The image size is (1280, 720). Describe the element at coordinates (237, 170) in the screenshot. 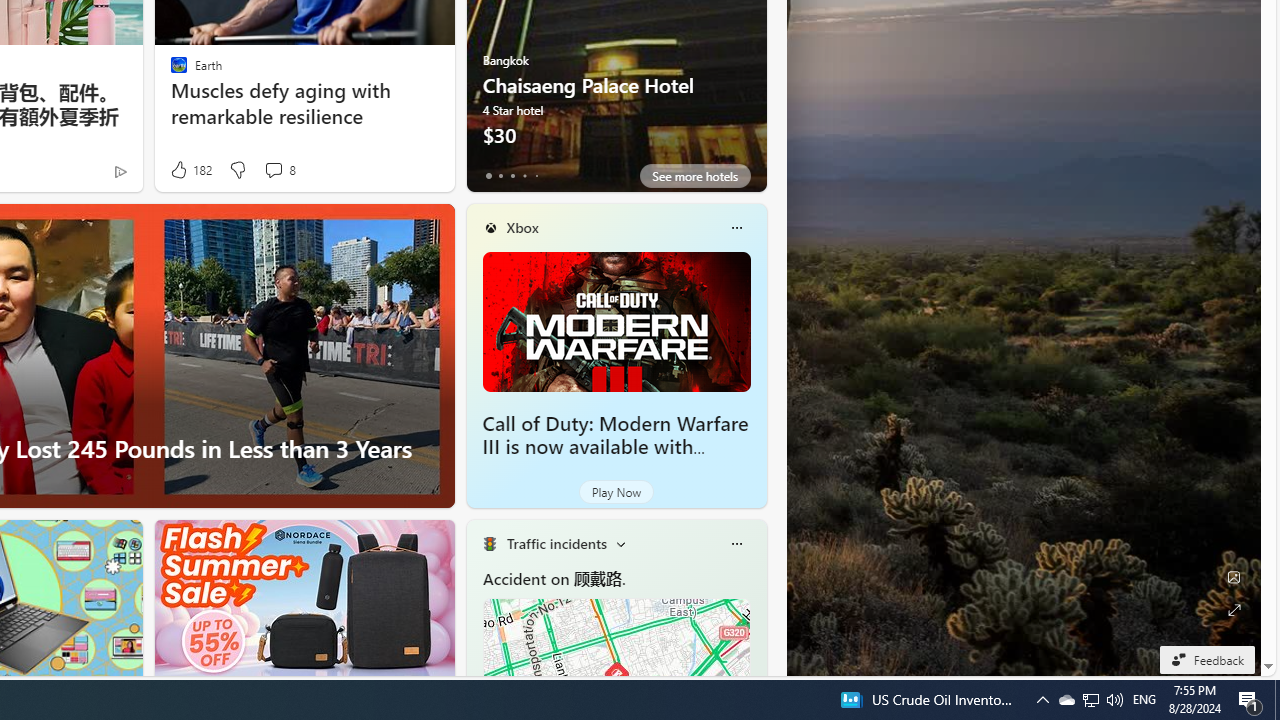

I see `Dislike` at that location.